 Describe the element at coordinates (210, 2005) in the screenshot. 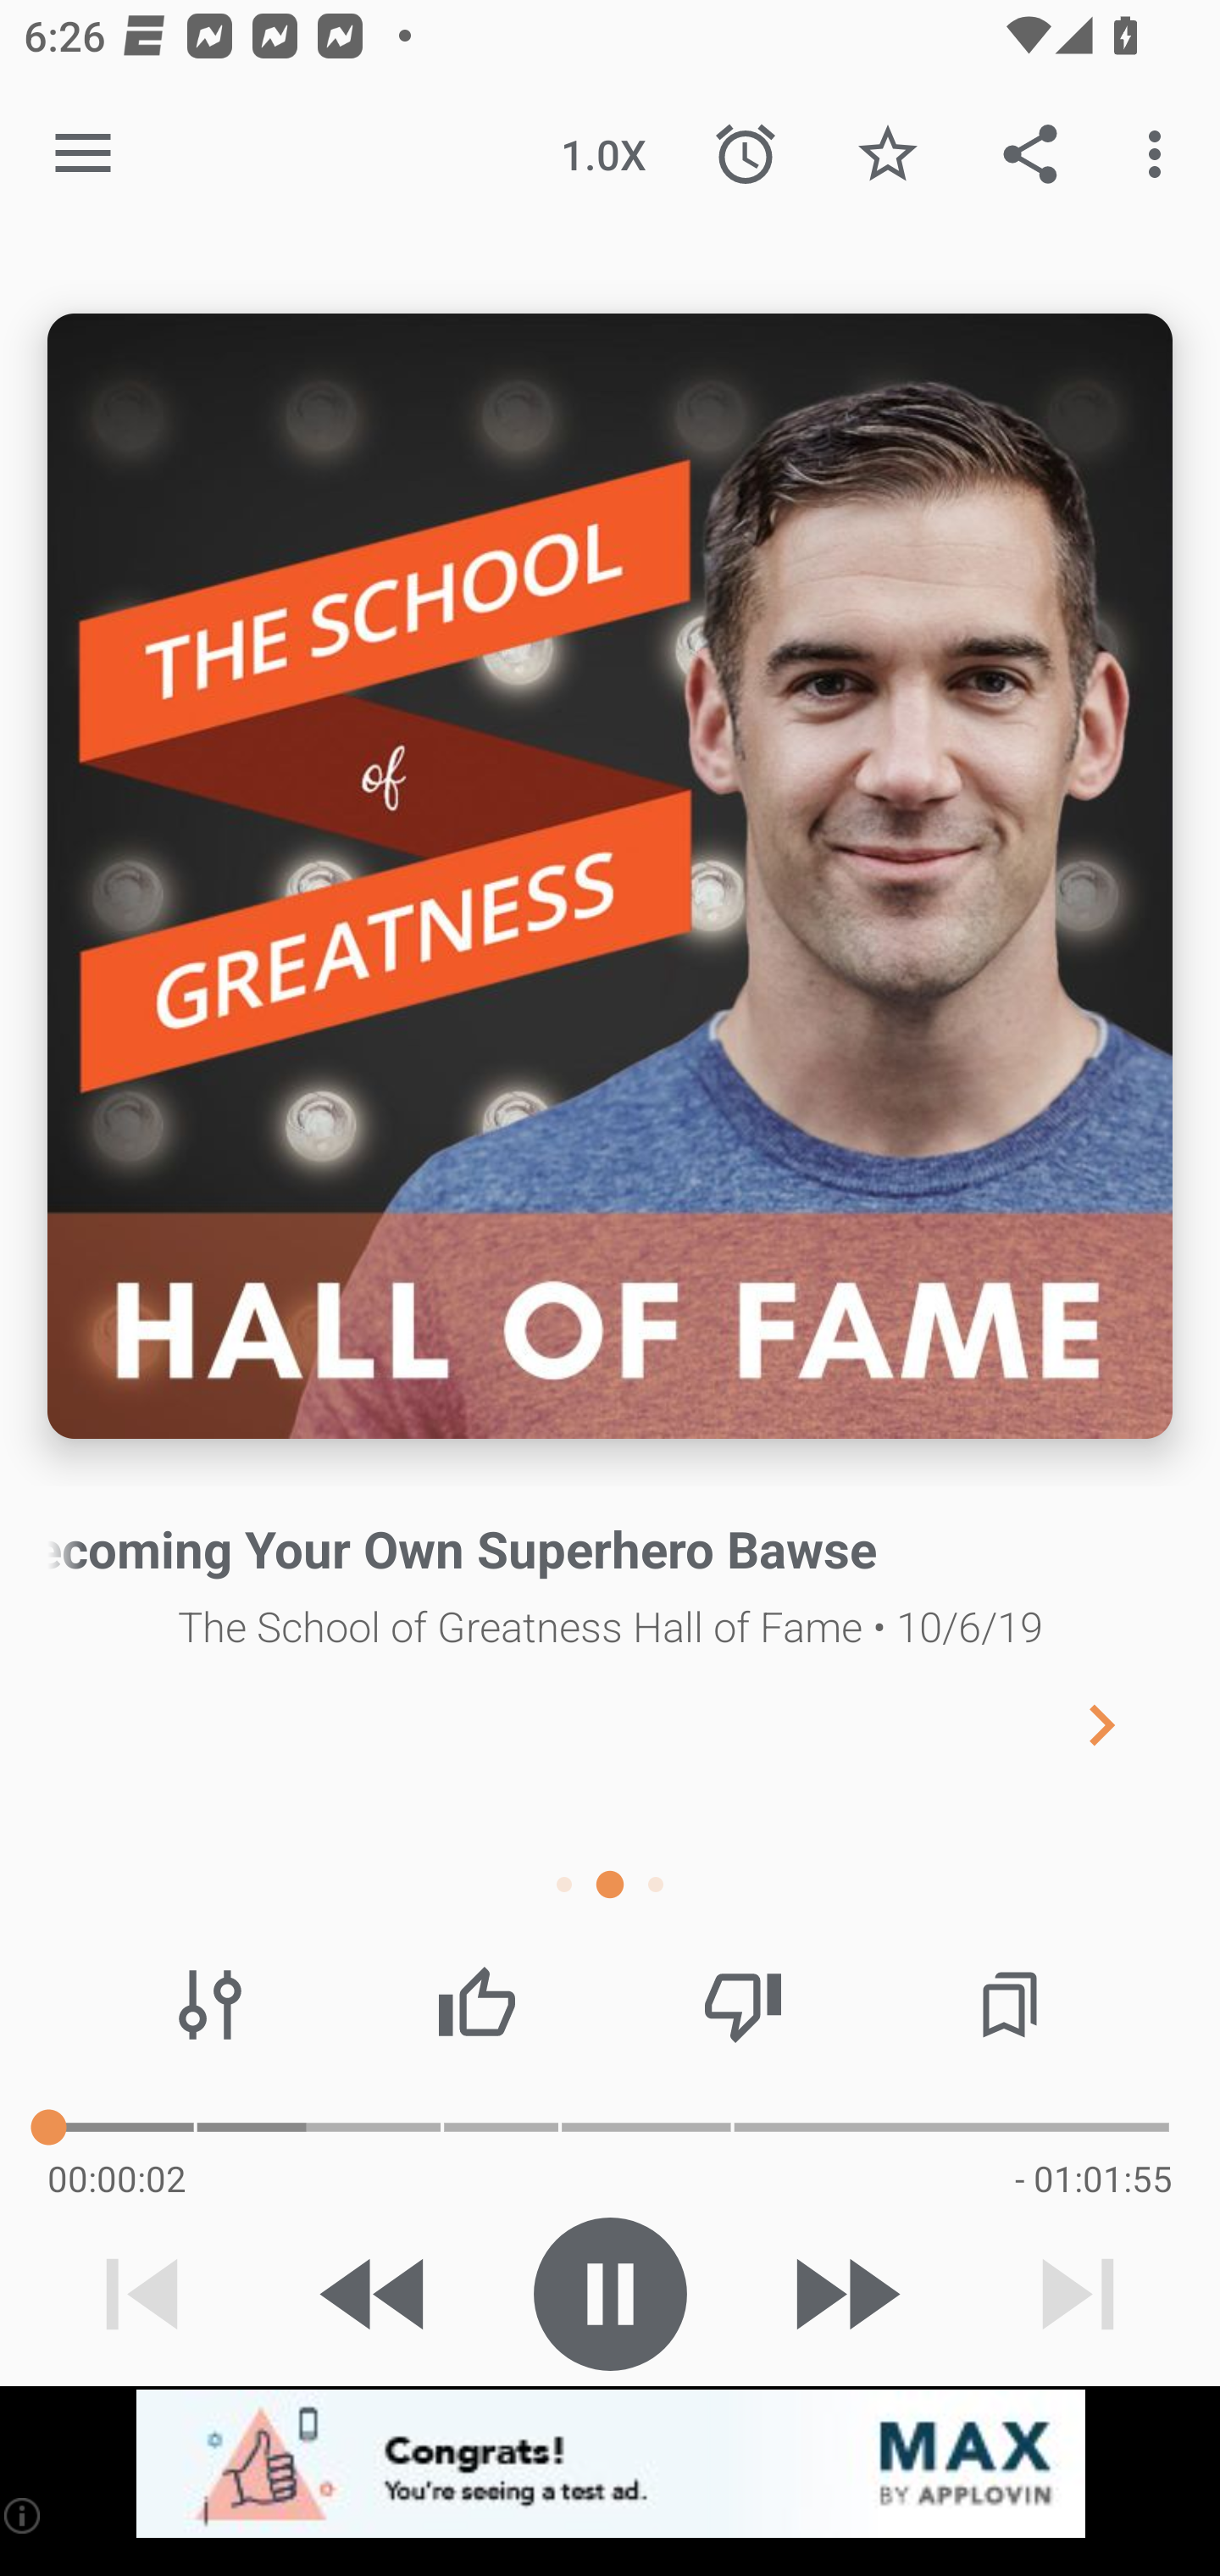

I see `Audio effects` at that location.